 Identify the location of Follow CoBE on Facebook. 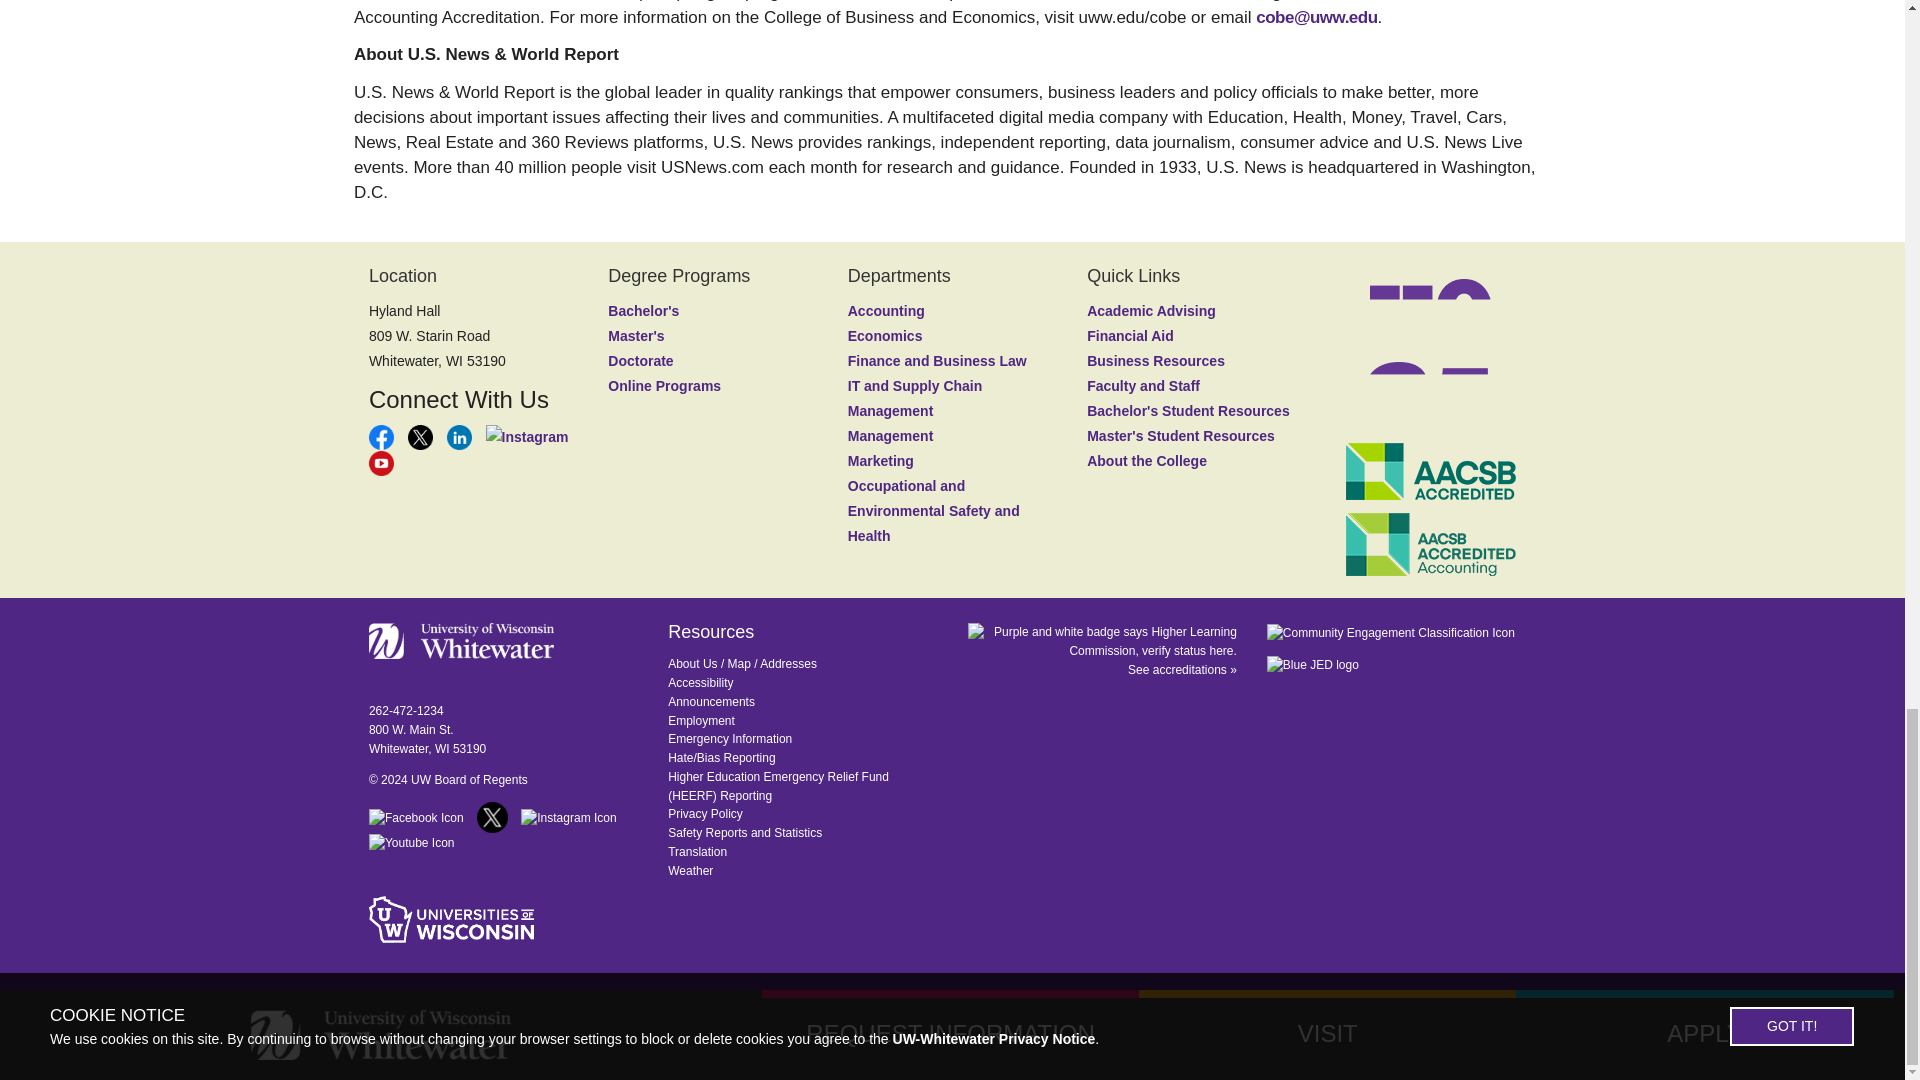
(382, 435).